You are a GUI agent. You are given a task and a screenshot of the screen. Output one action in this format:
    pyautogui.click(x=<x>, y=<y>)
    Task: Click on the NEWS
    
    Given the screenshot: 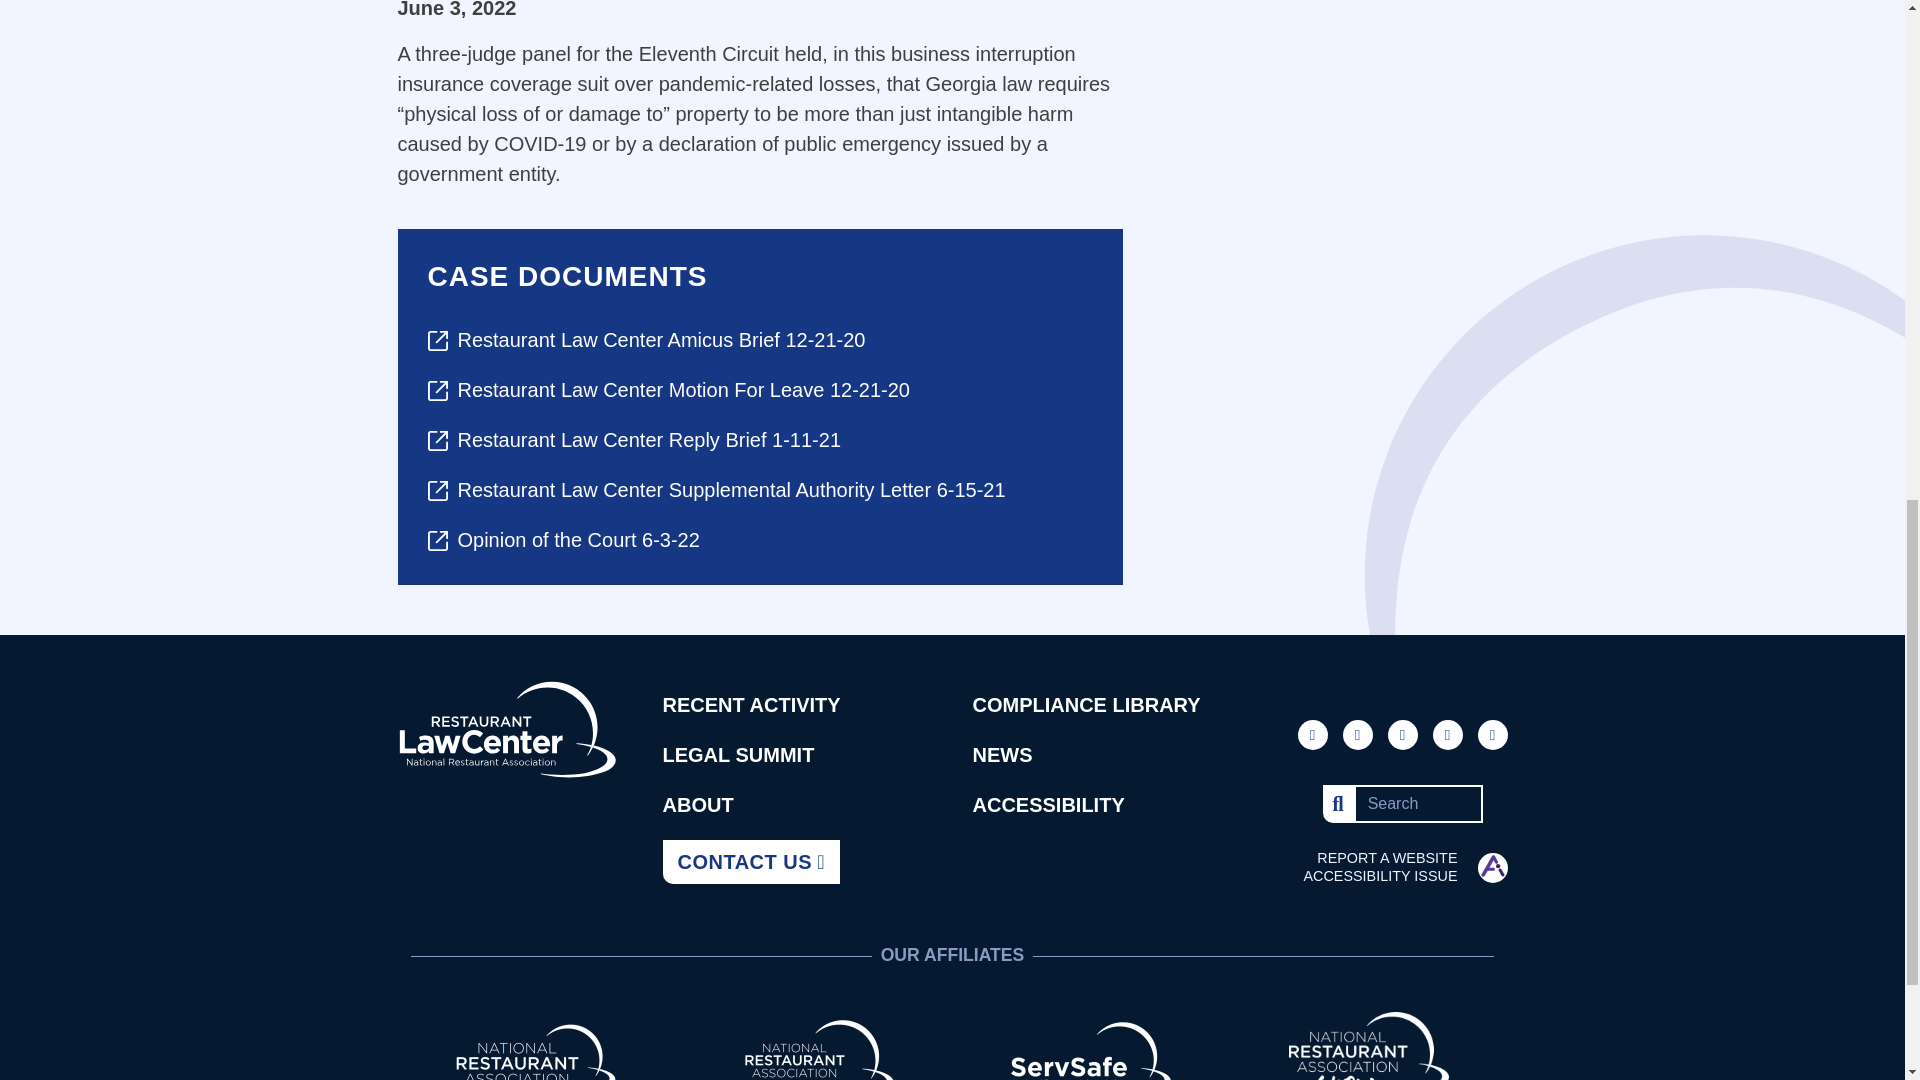 What is the action you would take?
    pyautogui.click(x=1002, y=754)
    